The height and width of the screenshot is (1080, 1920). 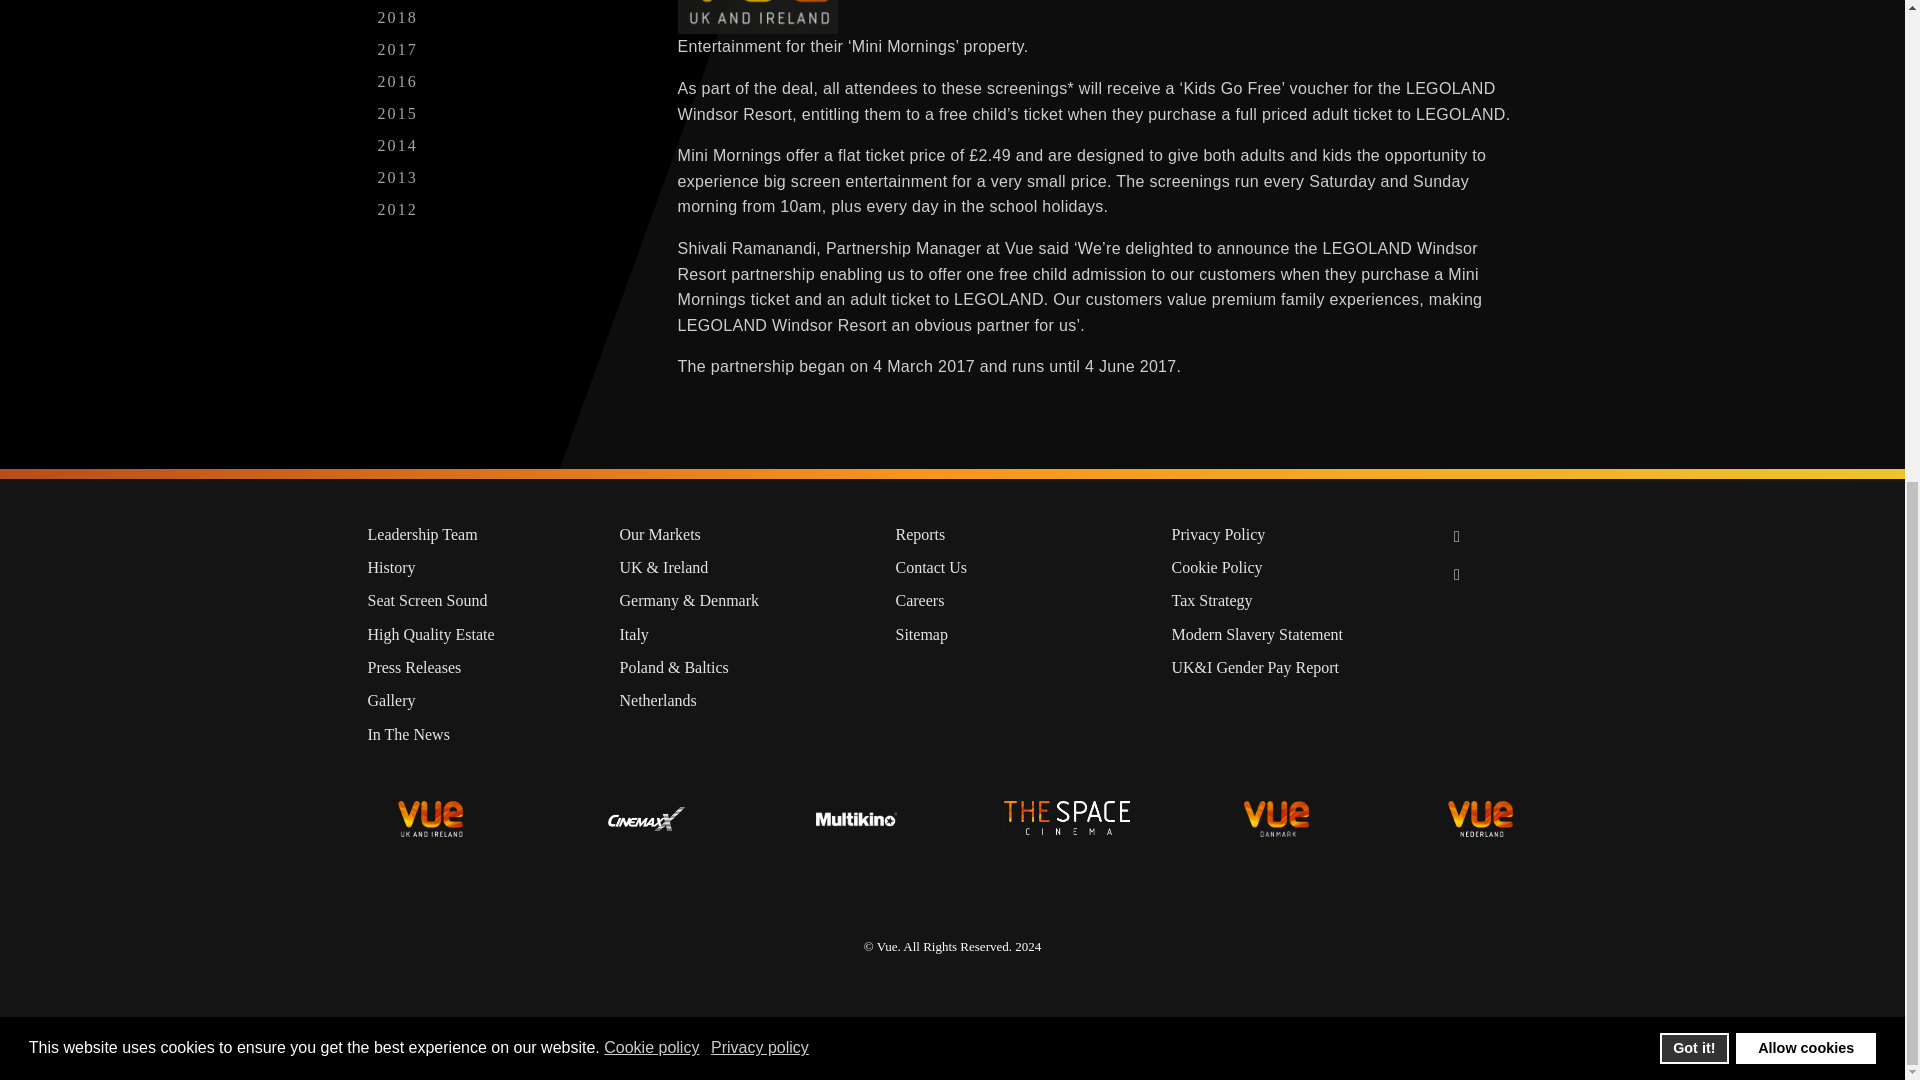 What do you see at coordinates (398, 1) in the screenshot?
I see `2019` at bounding box center [398, 1].